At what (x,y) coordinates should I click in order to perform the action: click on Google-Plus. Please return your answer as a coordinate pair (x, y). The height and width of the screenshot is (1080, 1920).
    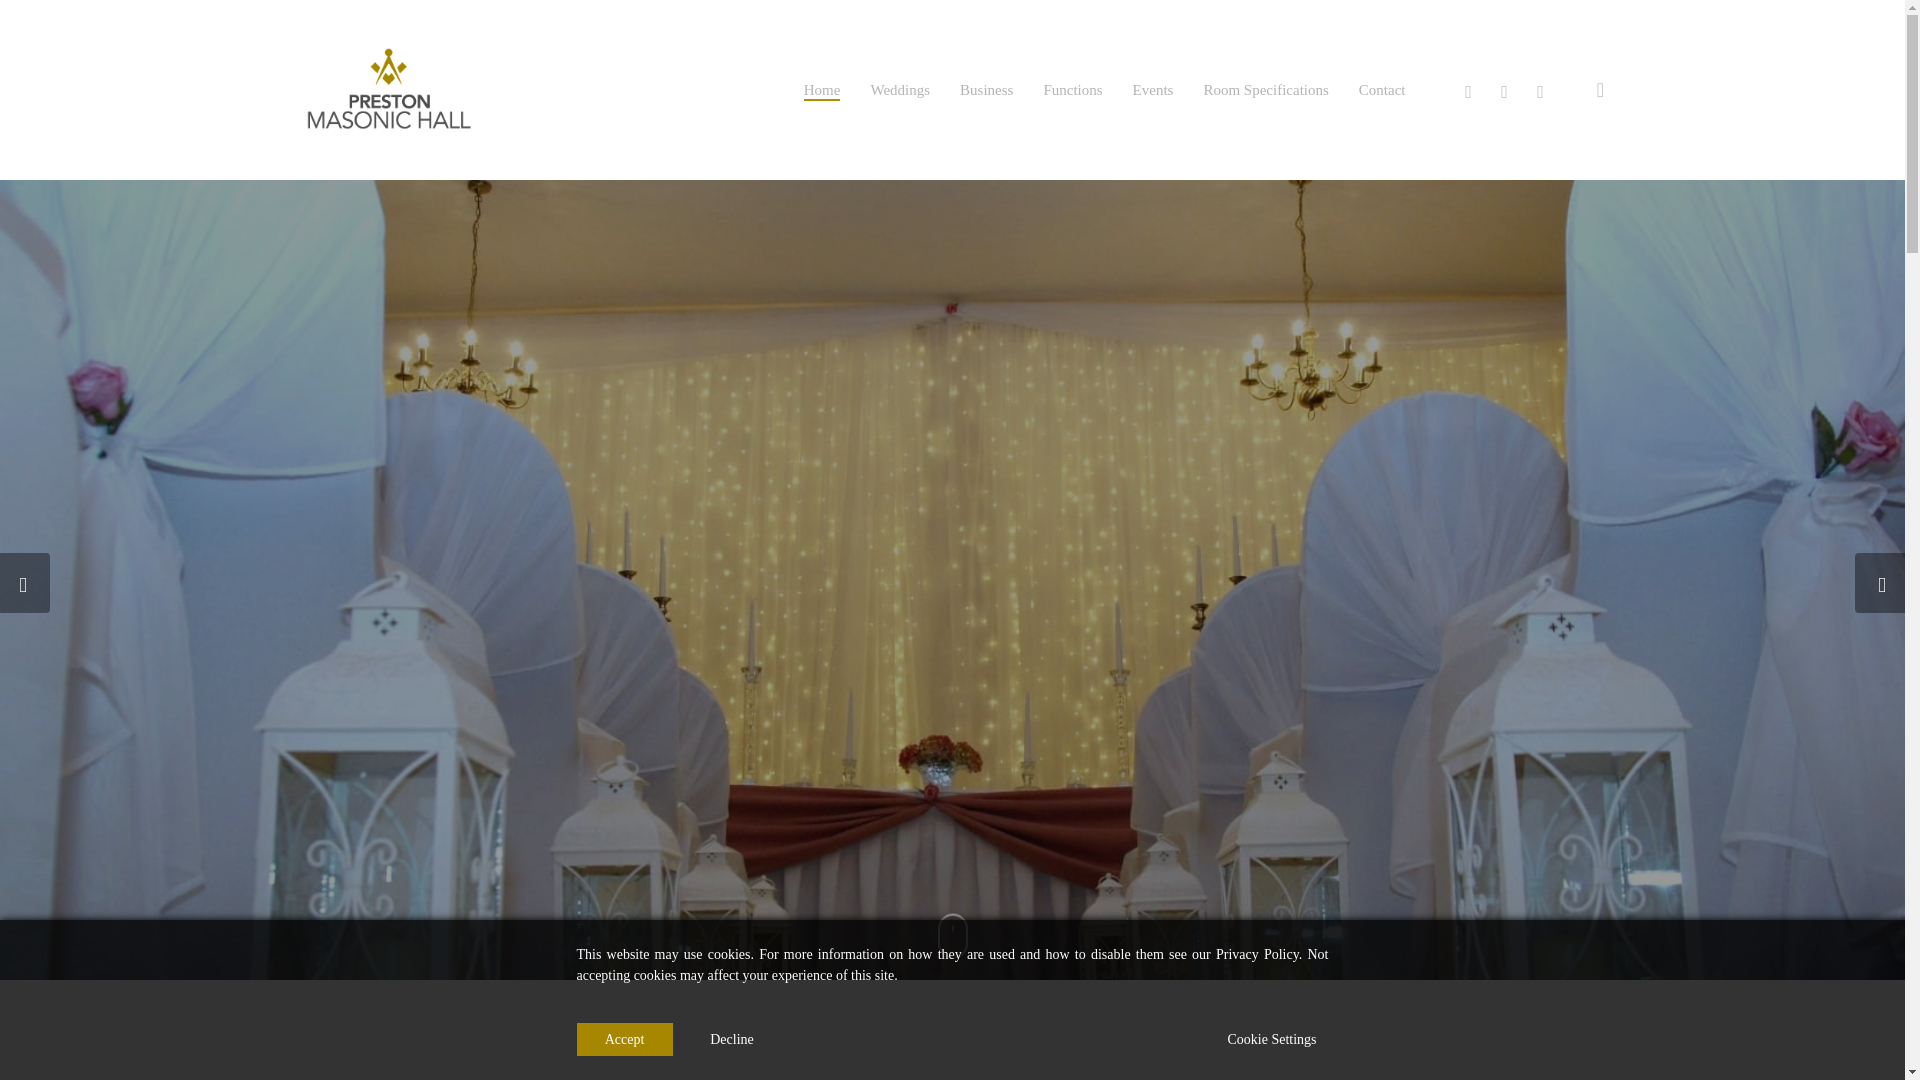
    Looking at the image, I should click on (1540, 89).